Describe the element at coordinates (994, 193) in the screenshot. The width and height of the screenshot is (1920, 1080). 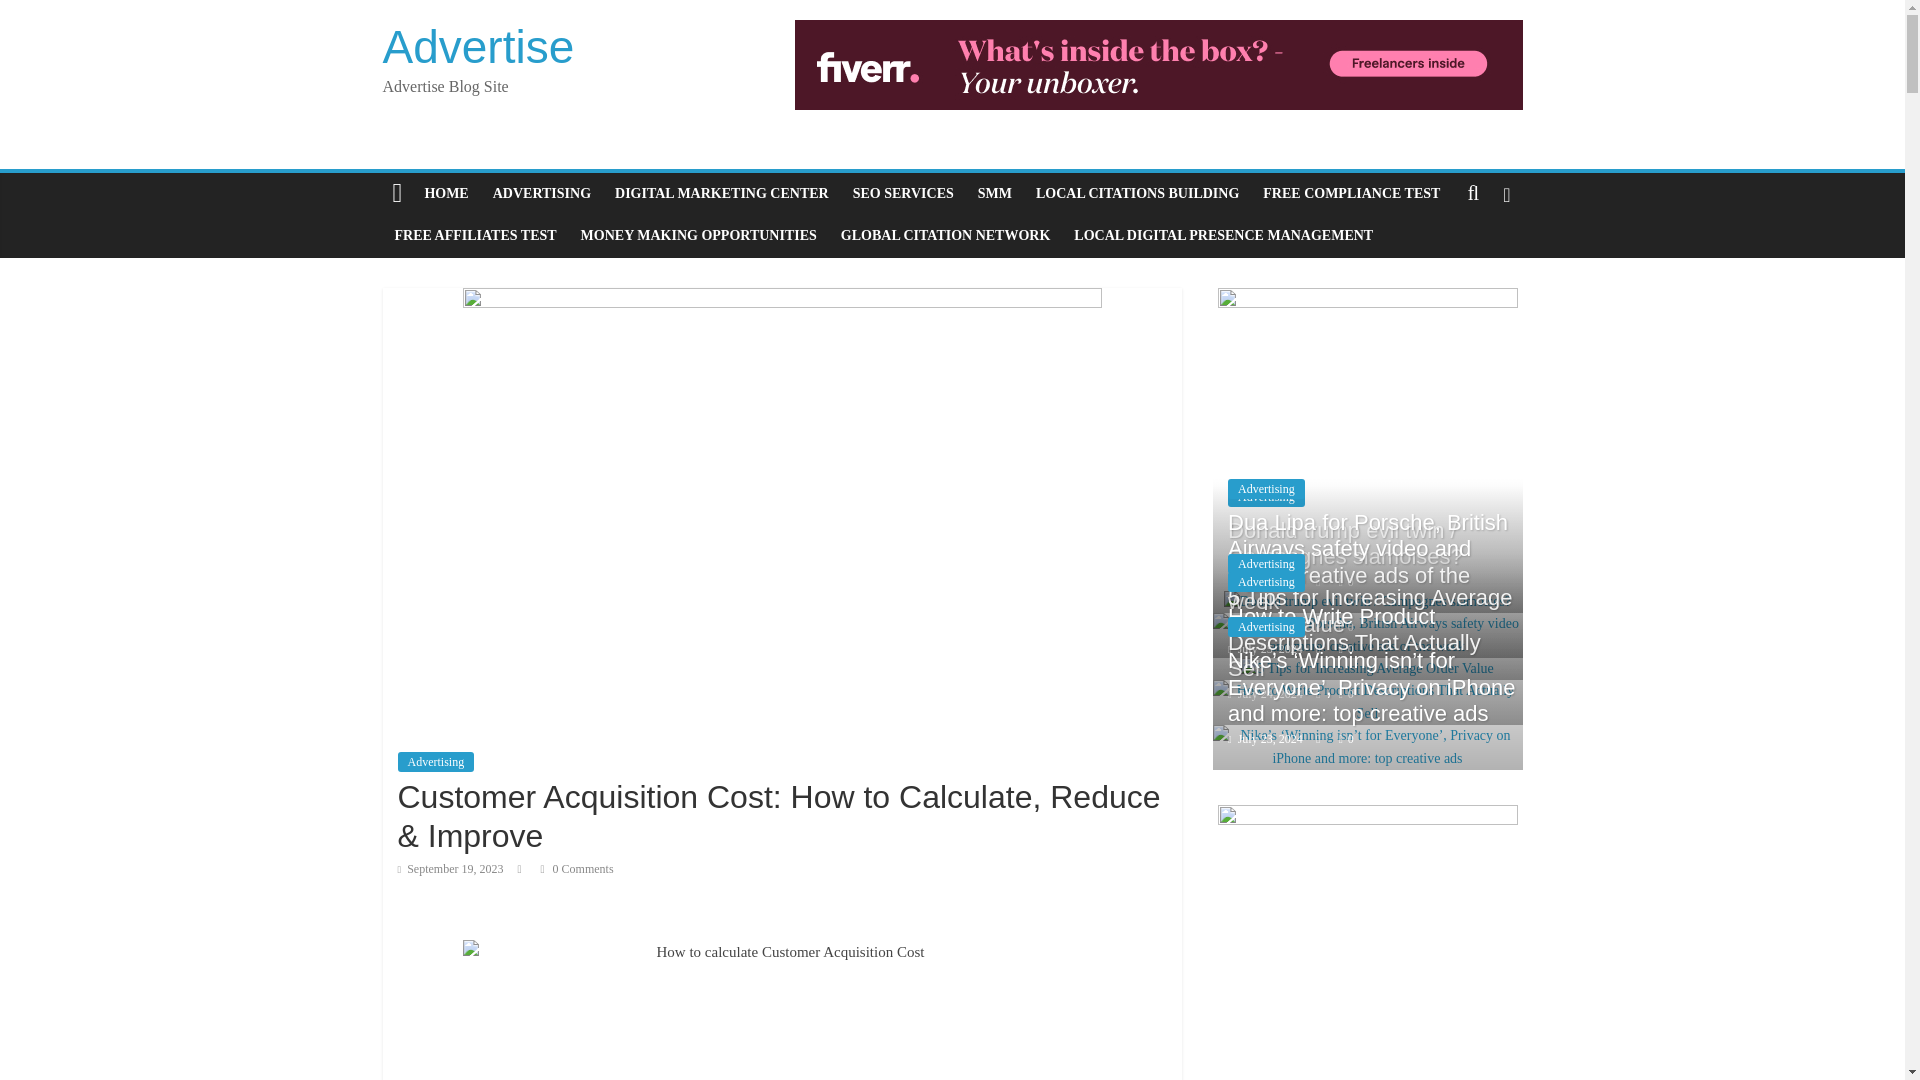
I see `SMM` at that location.